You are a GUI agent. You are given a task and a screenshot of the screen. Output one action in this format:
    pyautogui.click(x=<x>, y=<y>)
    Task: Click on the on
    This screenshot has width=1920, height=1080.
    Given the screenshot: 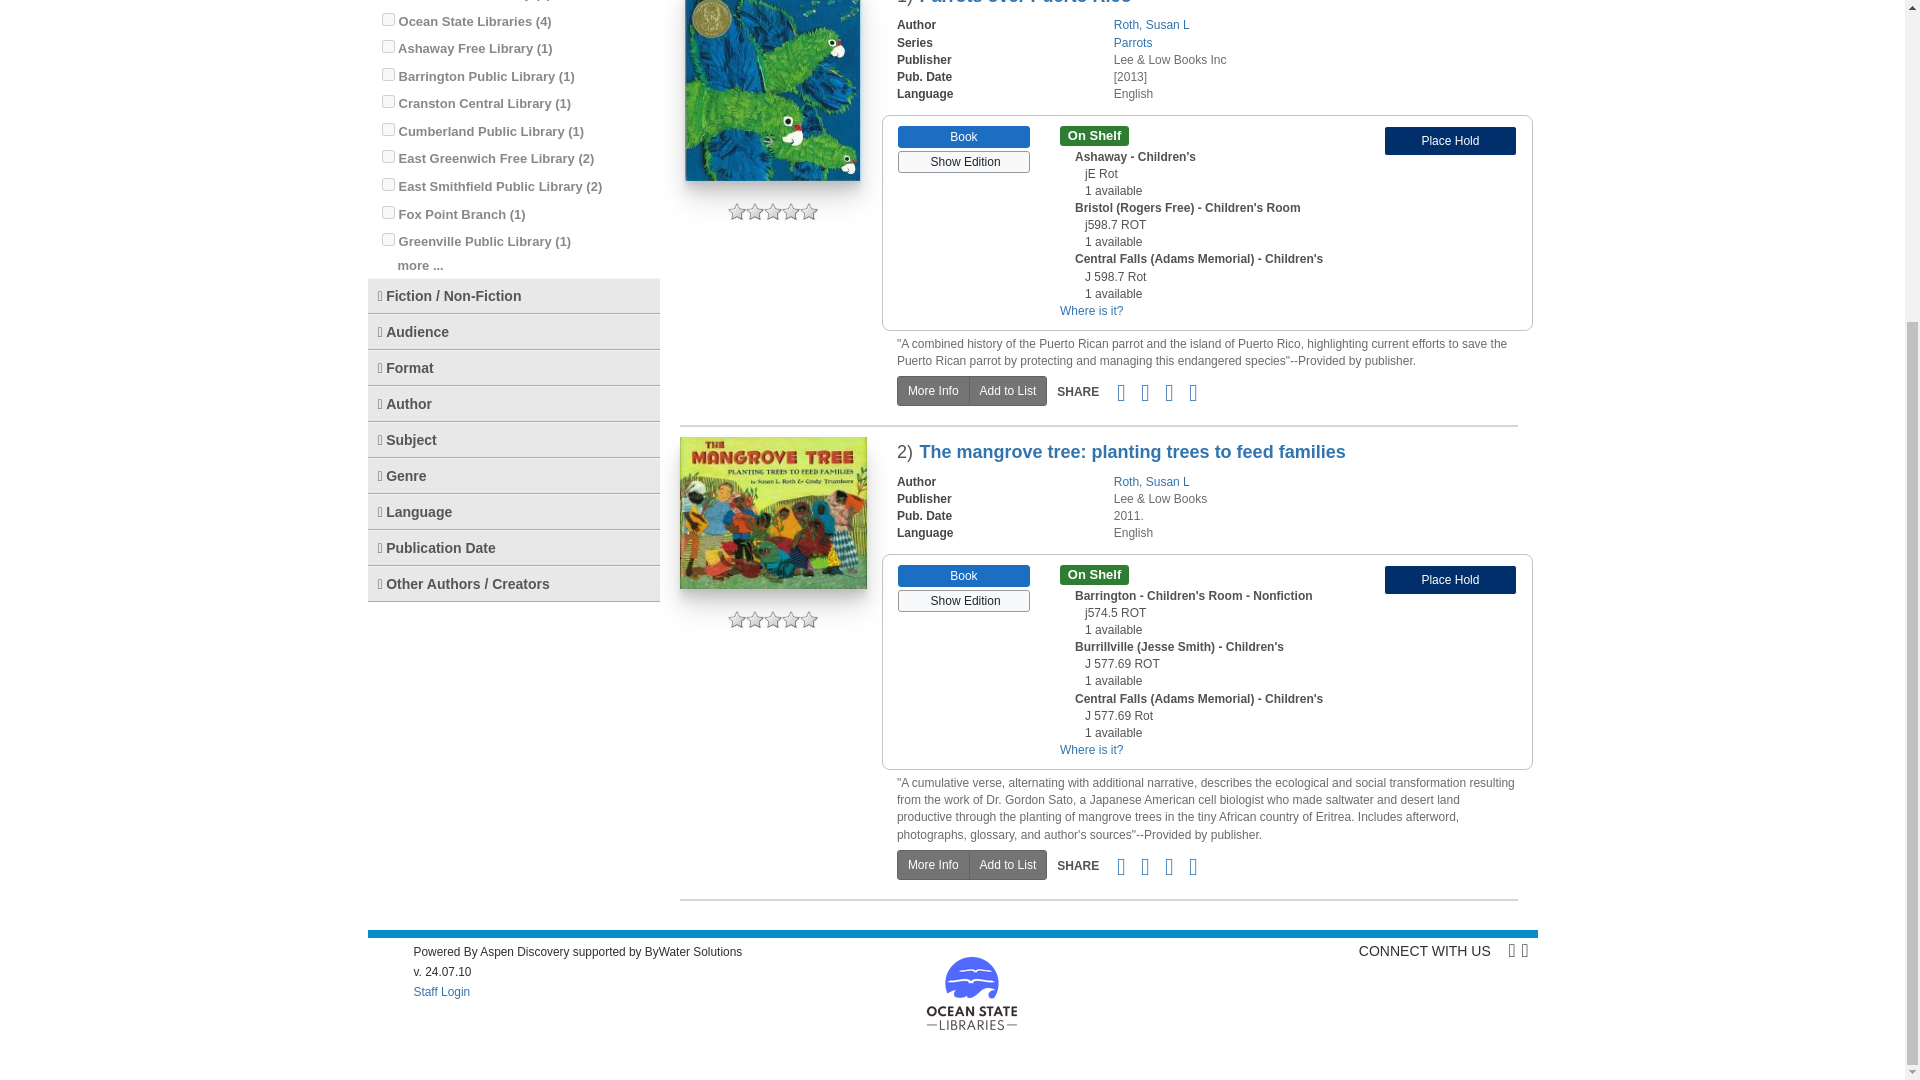 What is the action you would take?
    pyautogui.click(x=388, y=130)
    